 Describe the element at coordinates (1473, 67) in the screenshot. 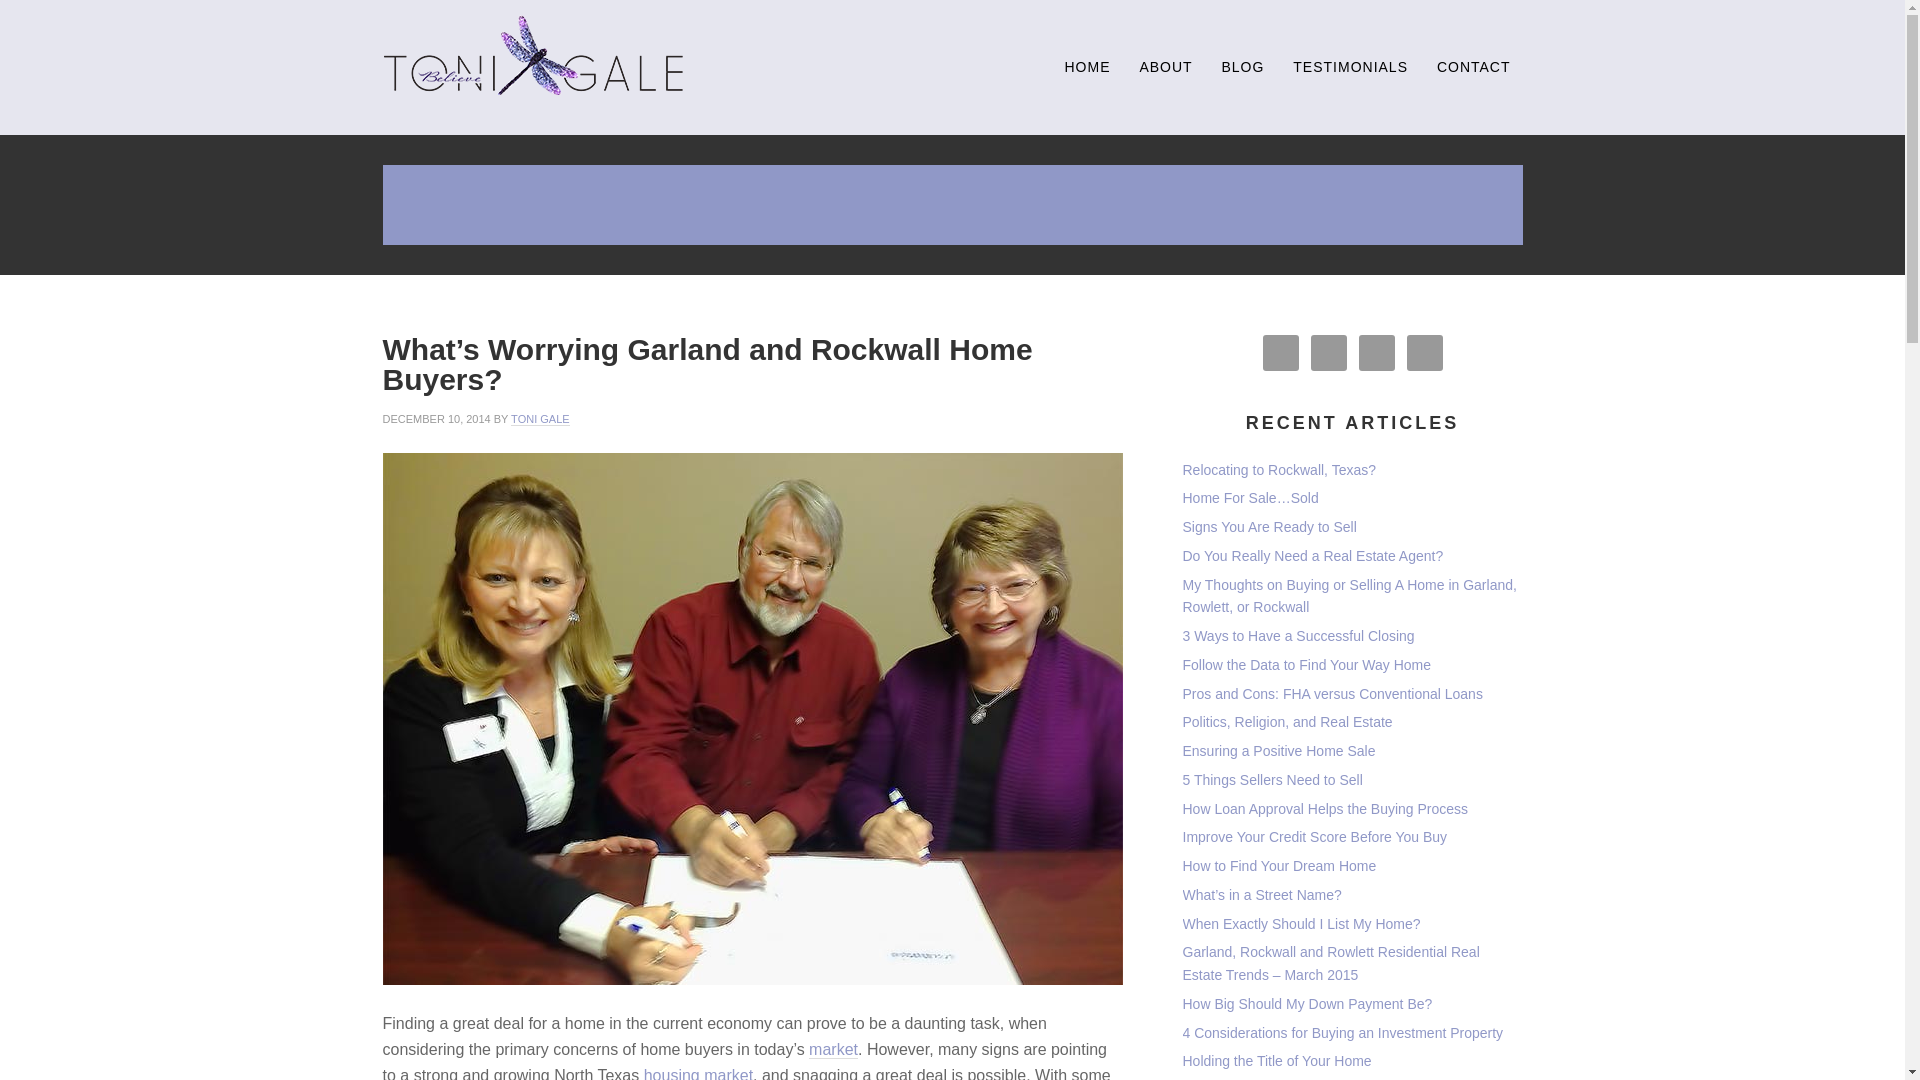

I see `CONTACT` at that location.